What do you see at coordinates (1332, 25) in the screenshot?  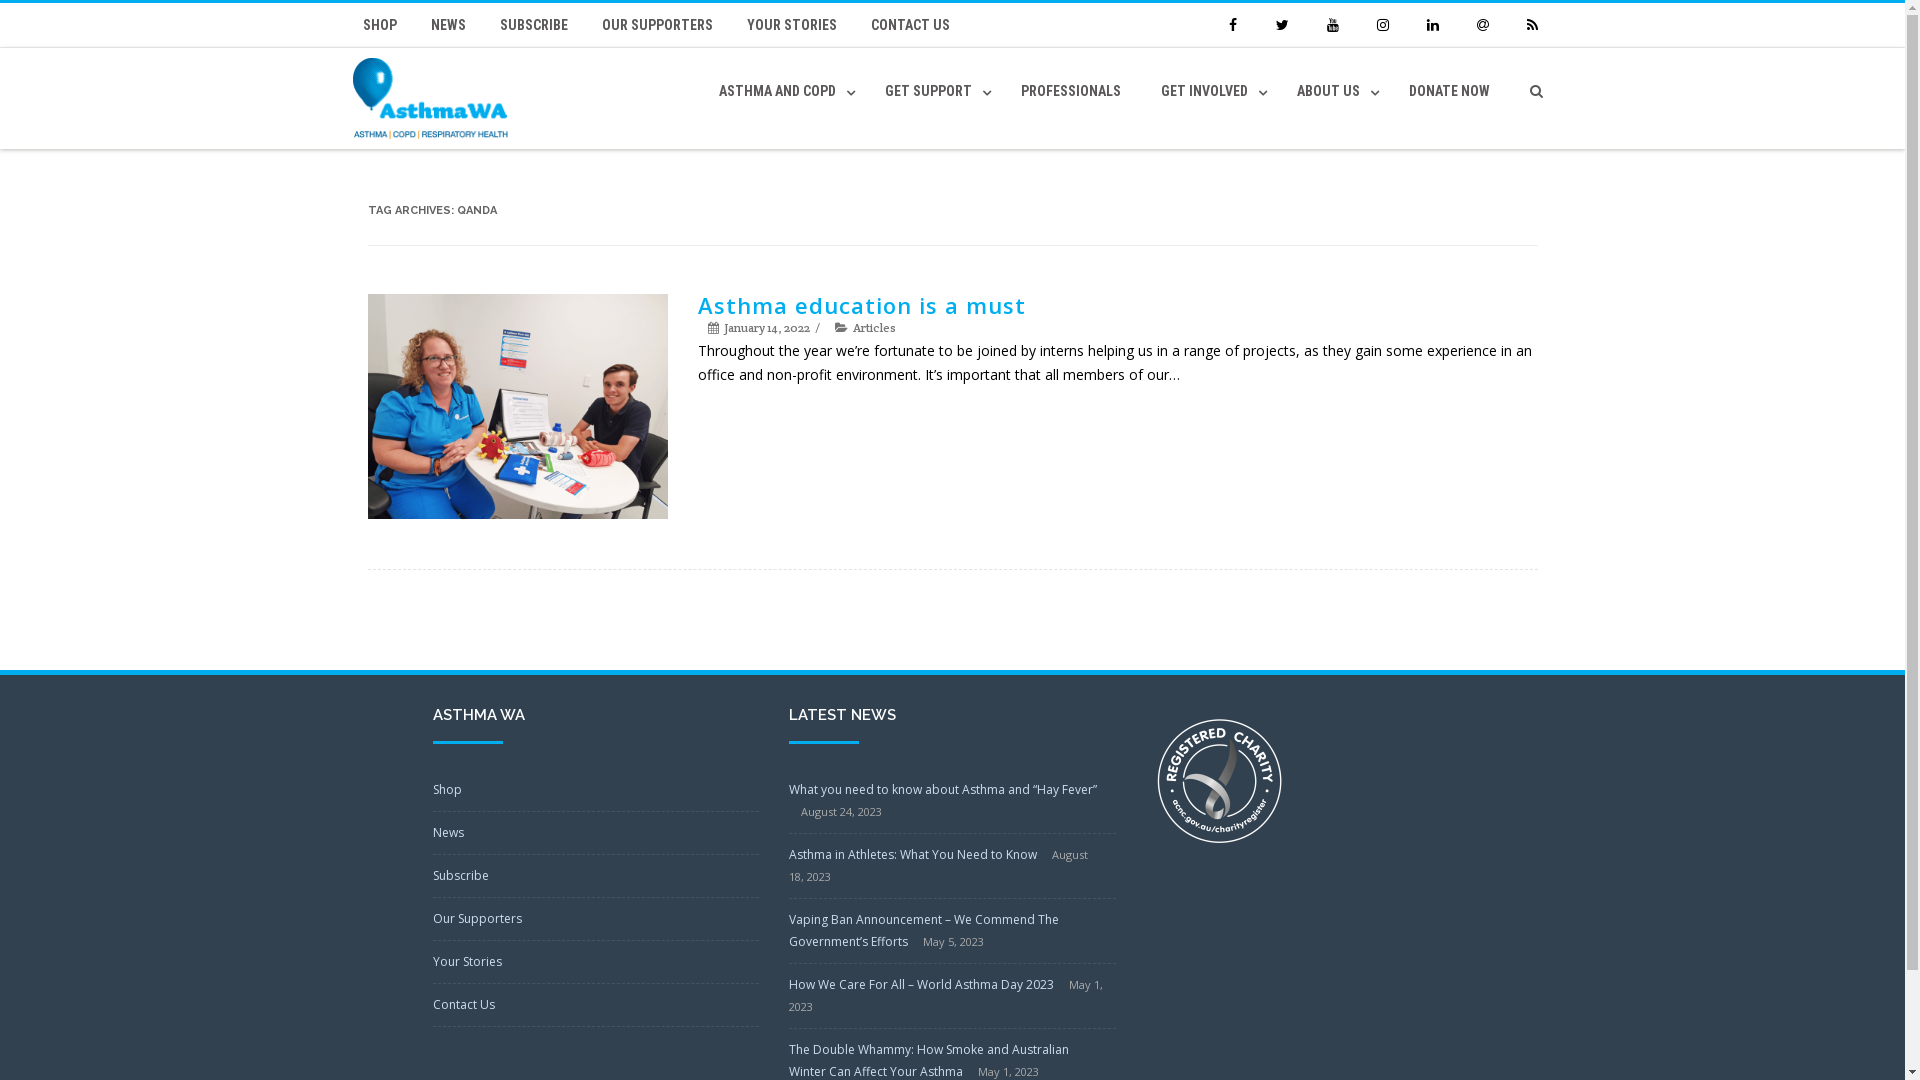 I see `Youtube` at bounding box center [1332, 25].